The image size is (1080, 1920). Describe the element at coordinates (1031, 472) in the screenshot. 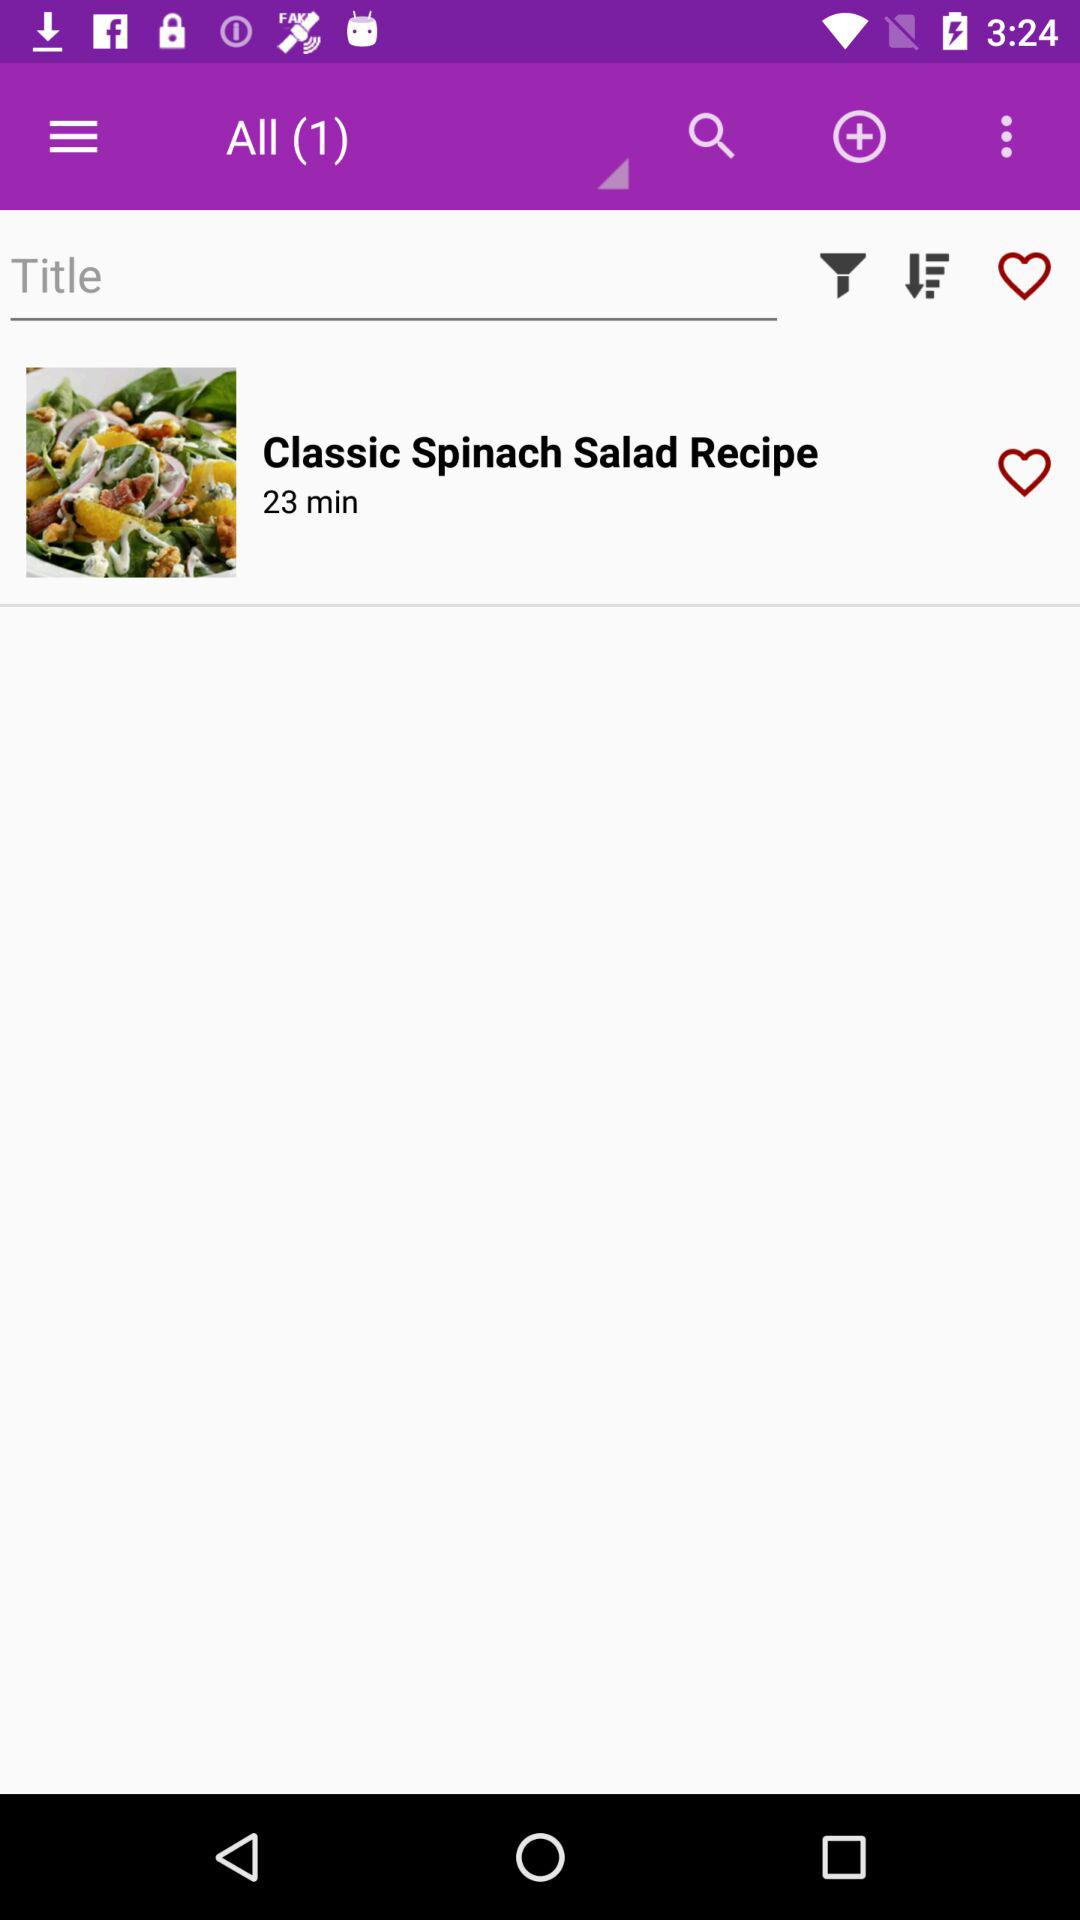

I see `like button` at that location.